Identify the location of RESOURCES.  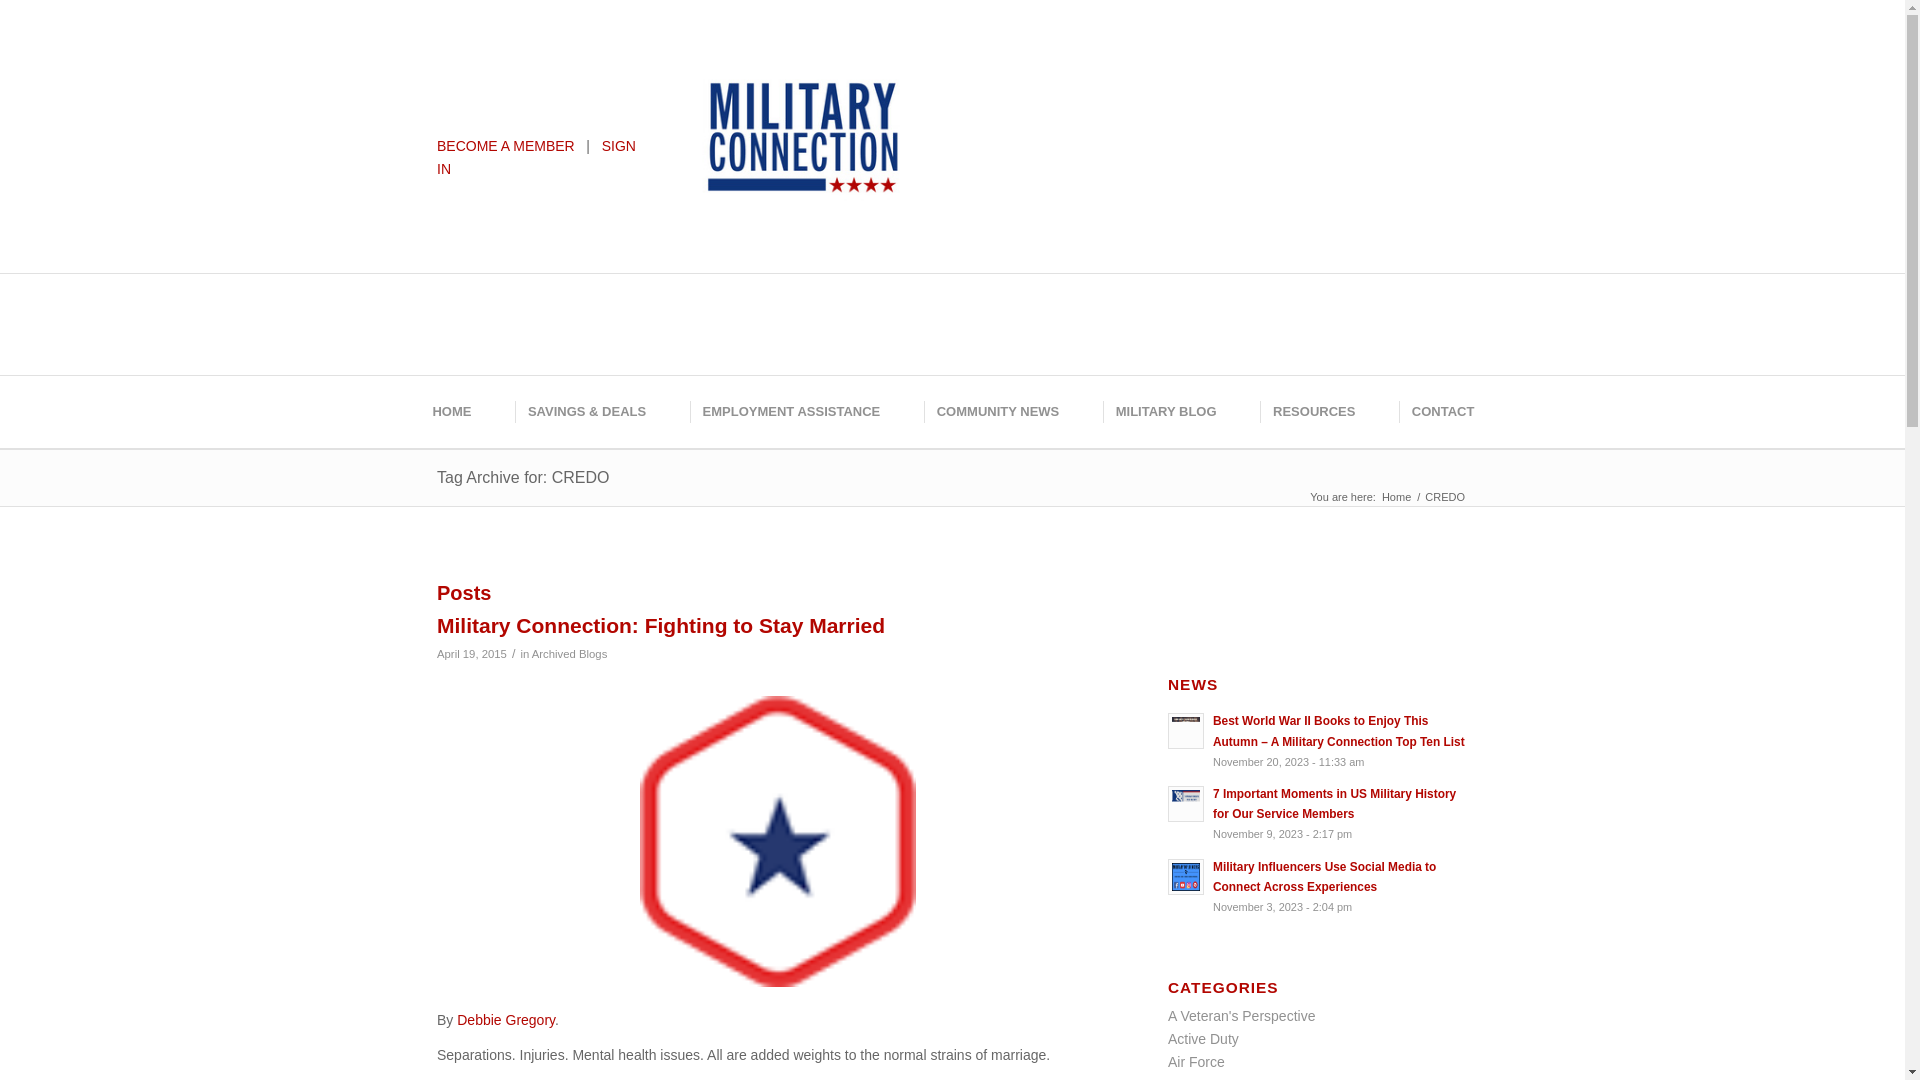
(1312, 411).